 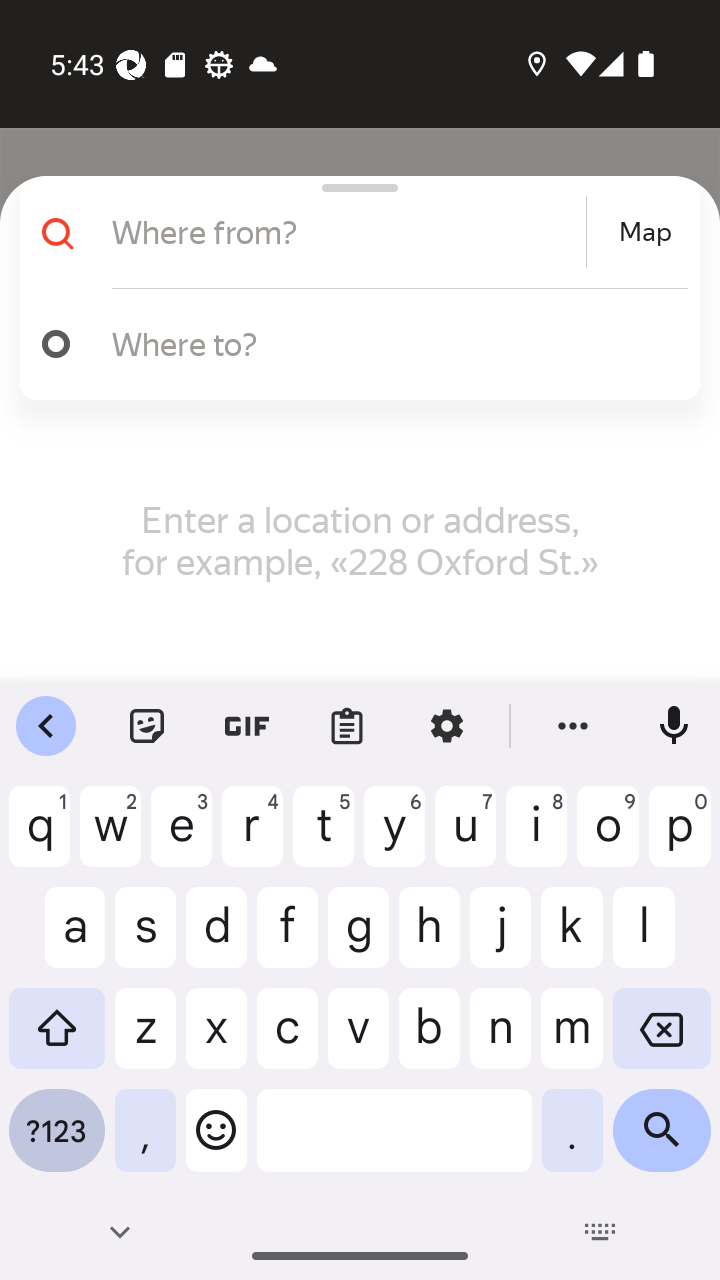 I want to click on Map, so click(x=645, y=232).